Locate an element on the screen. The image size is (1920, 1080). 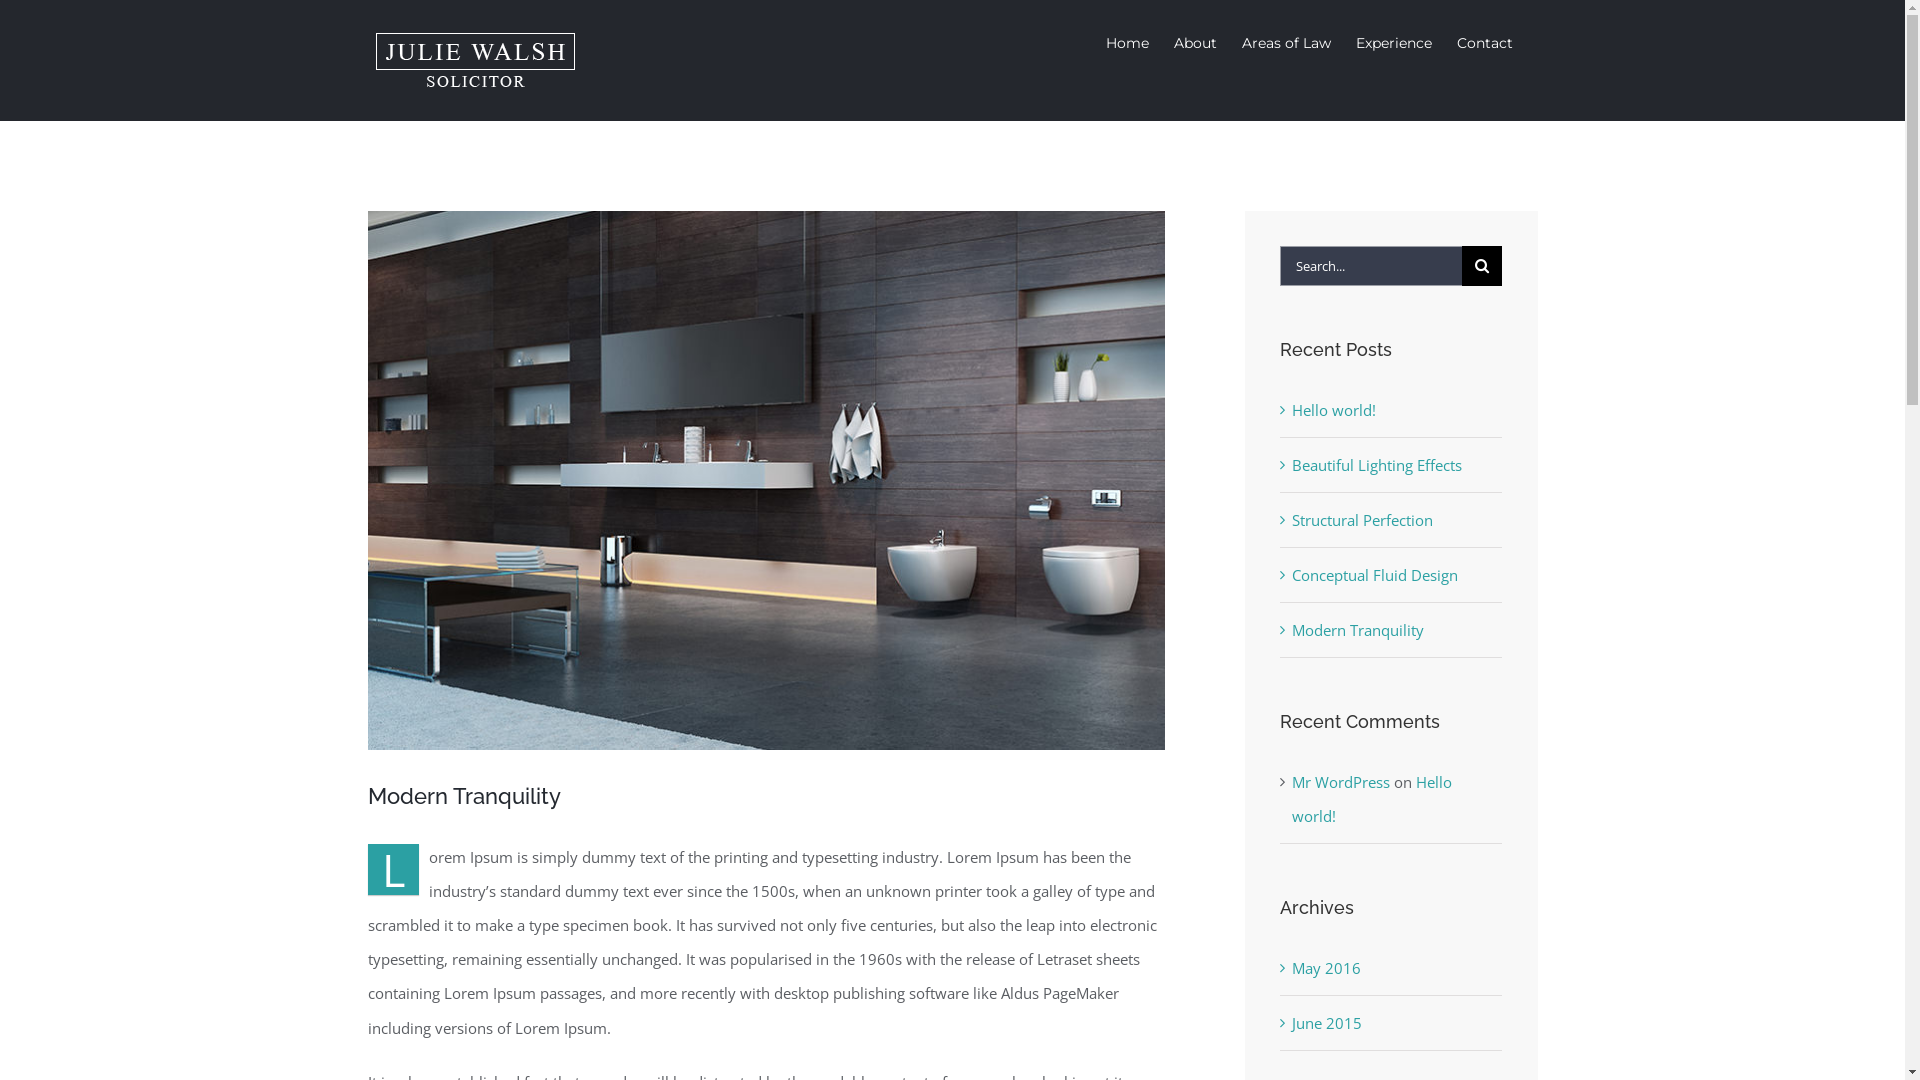
Home is located at coordinates (1128, 42).